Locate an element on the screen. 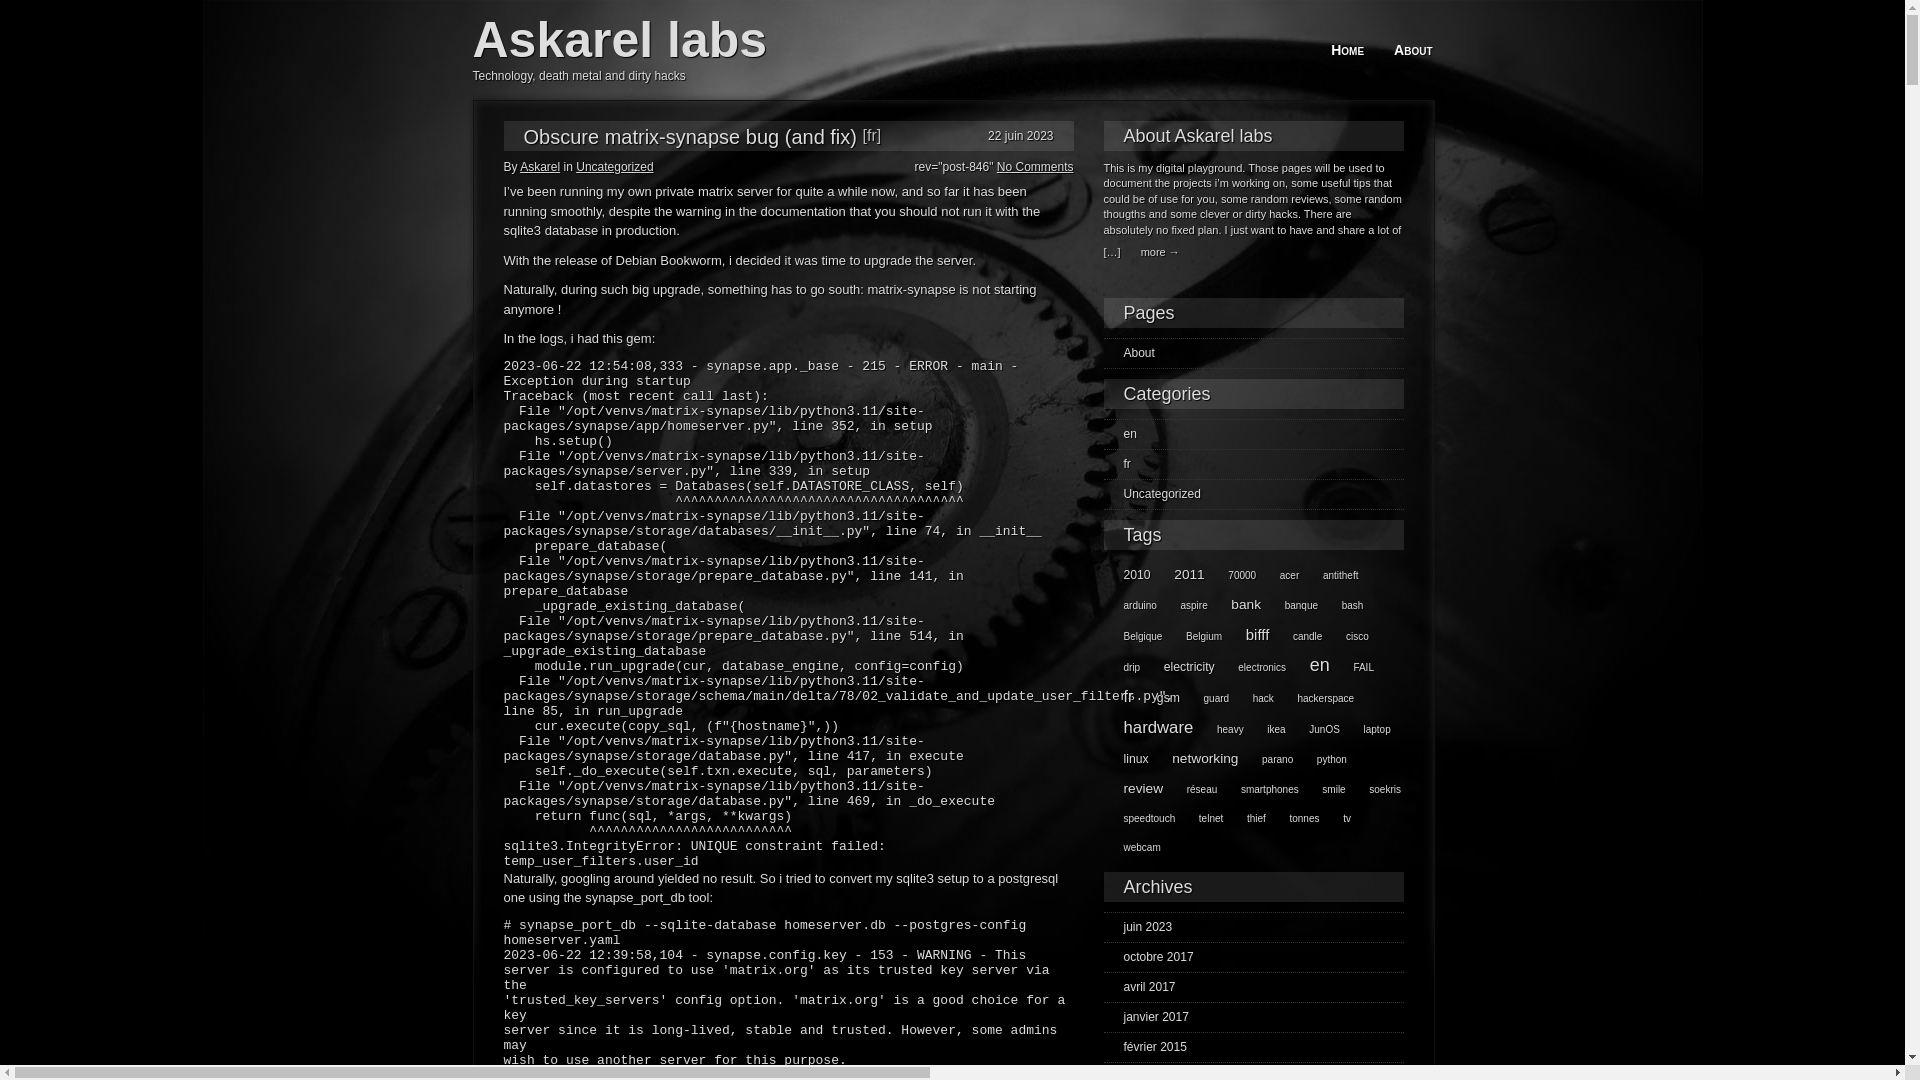 The height and width of the screenshot is (1080, 1920). arduino is located at coordinates (1130, 606).